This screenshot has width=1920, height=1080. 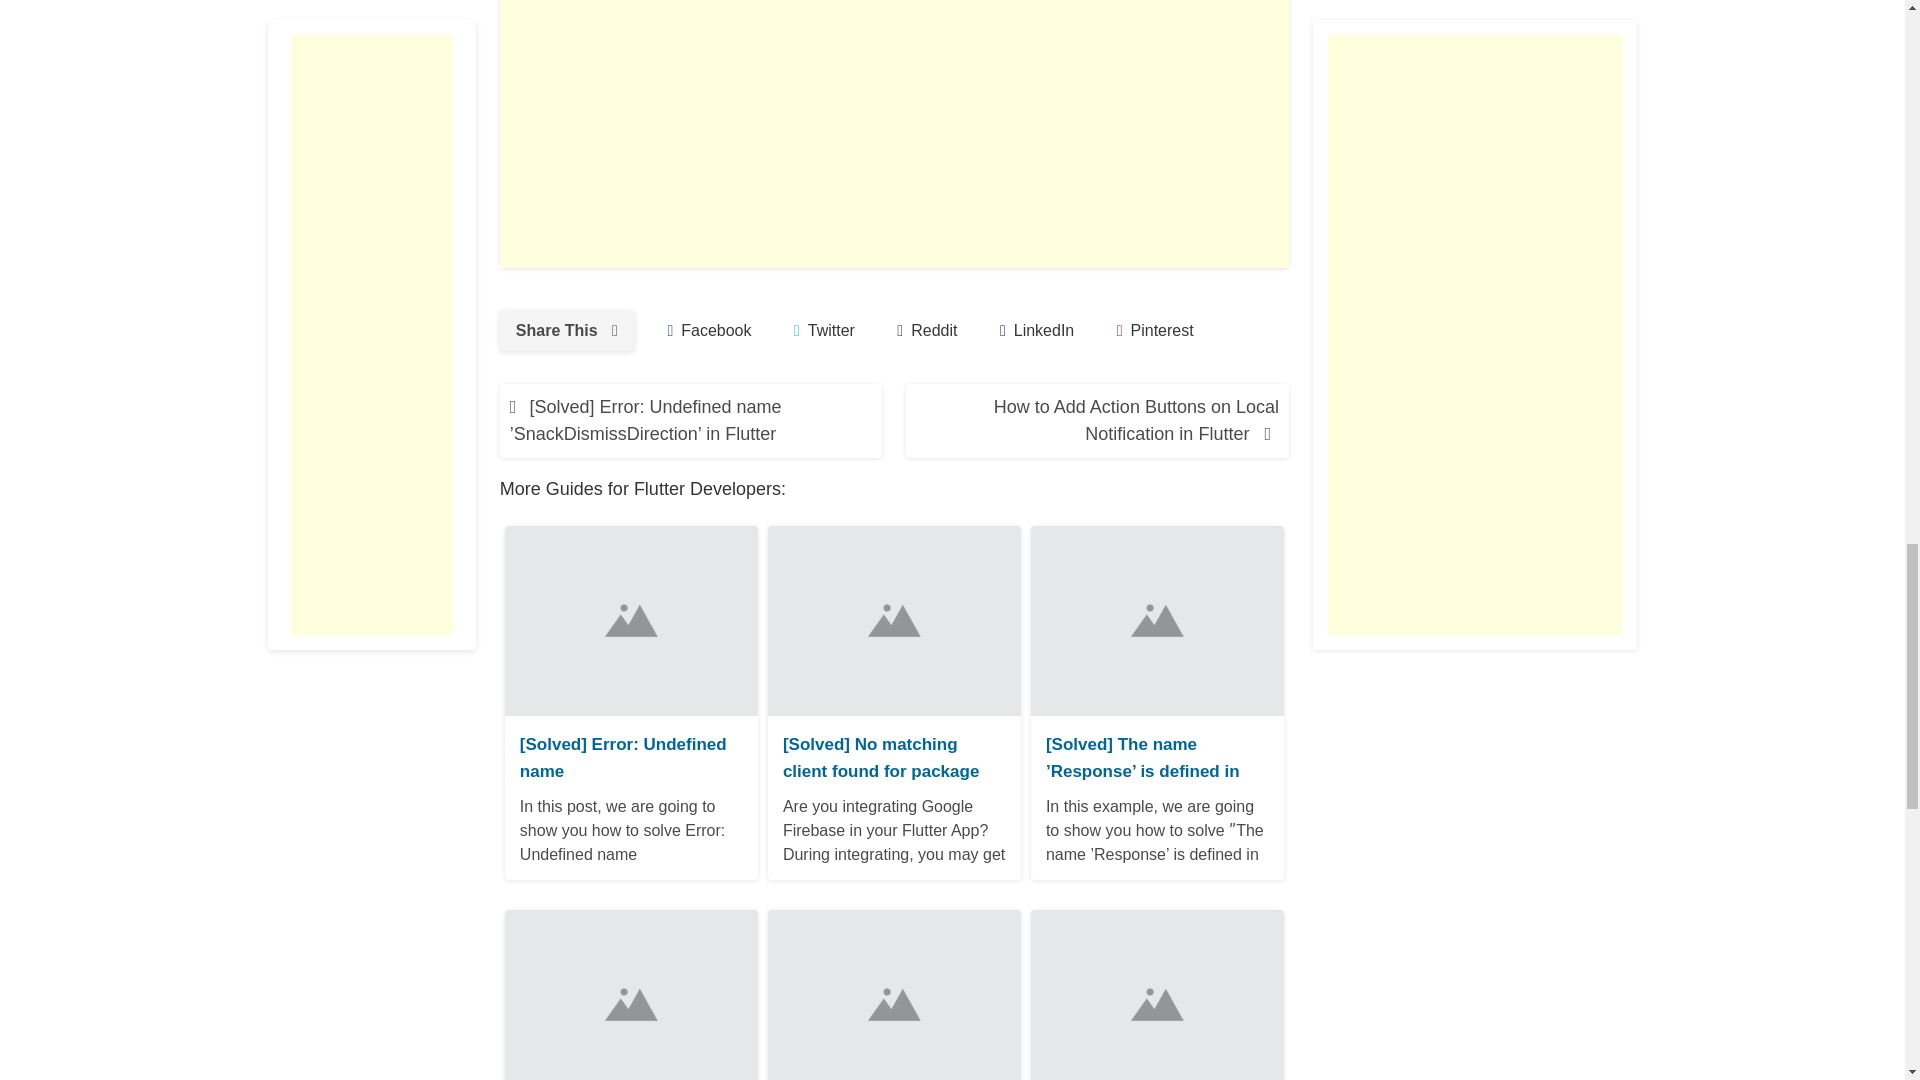 What do you see at coordinates (1097, 420) in the screenshot?
I see `How to Add Action Buttons on Local Notification in Flutter` at bounding box center [1097, 420].